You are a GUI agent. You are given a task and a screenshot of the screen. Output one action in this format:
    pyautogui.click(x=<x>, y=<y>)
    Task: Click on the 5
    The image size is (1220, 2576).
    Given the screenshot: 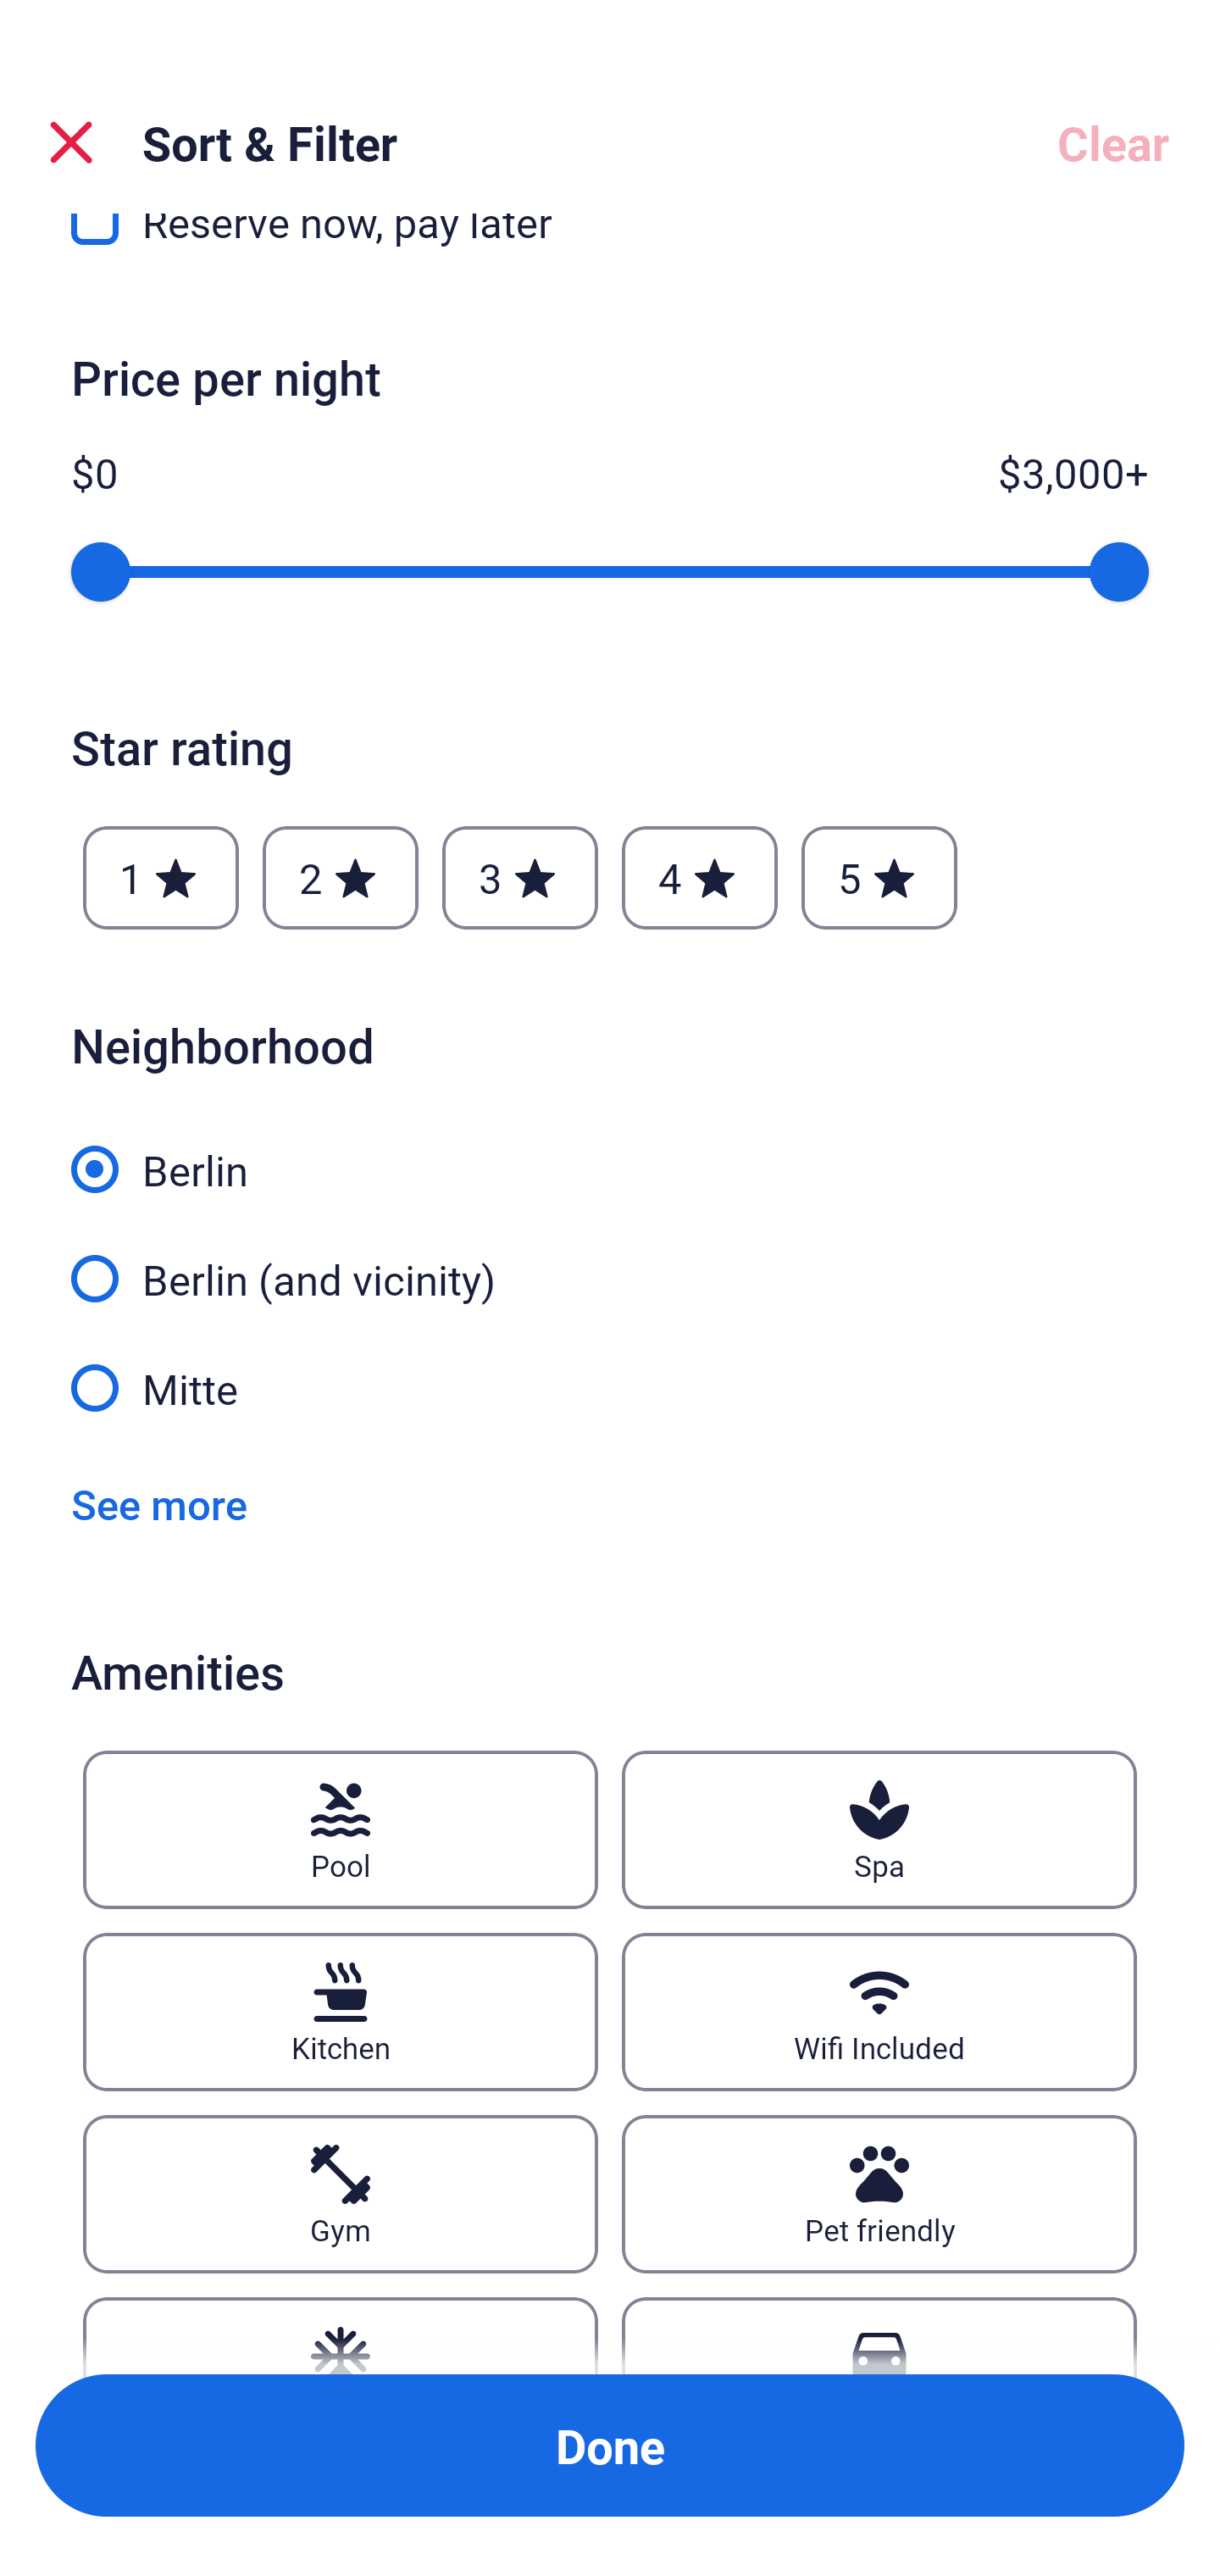 What is the action you would take?
    pyautogui.click(x=879, y=876)
    